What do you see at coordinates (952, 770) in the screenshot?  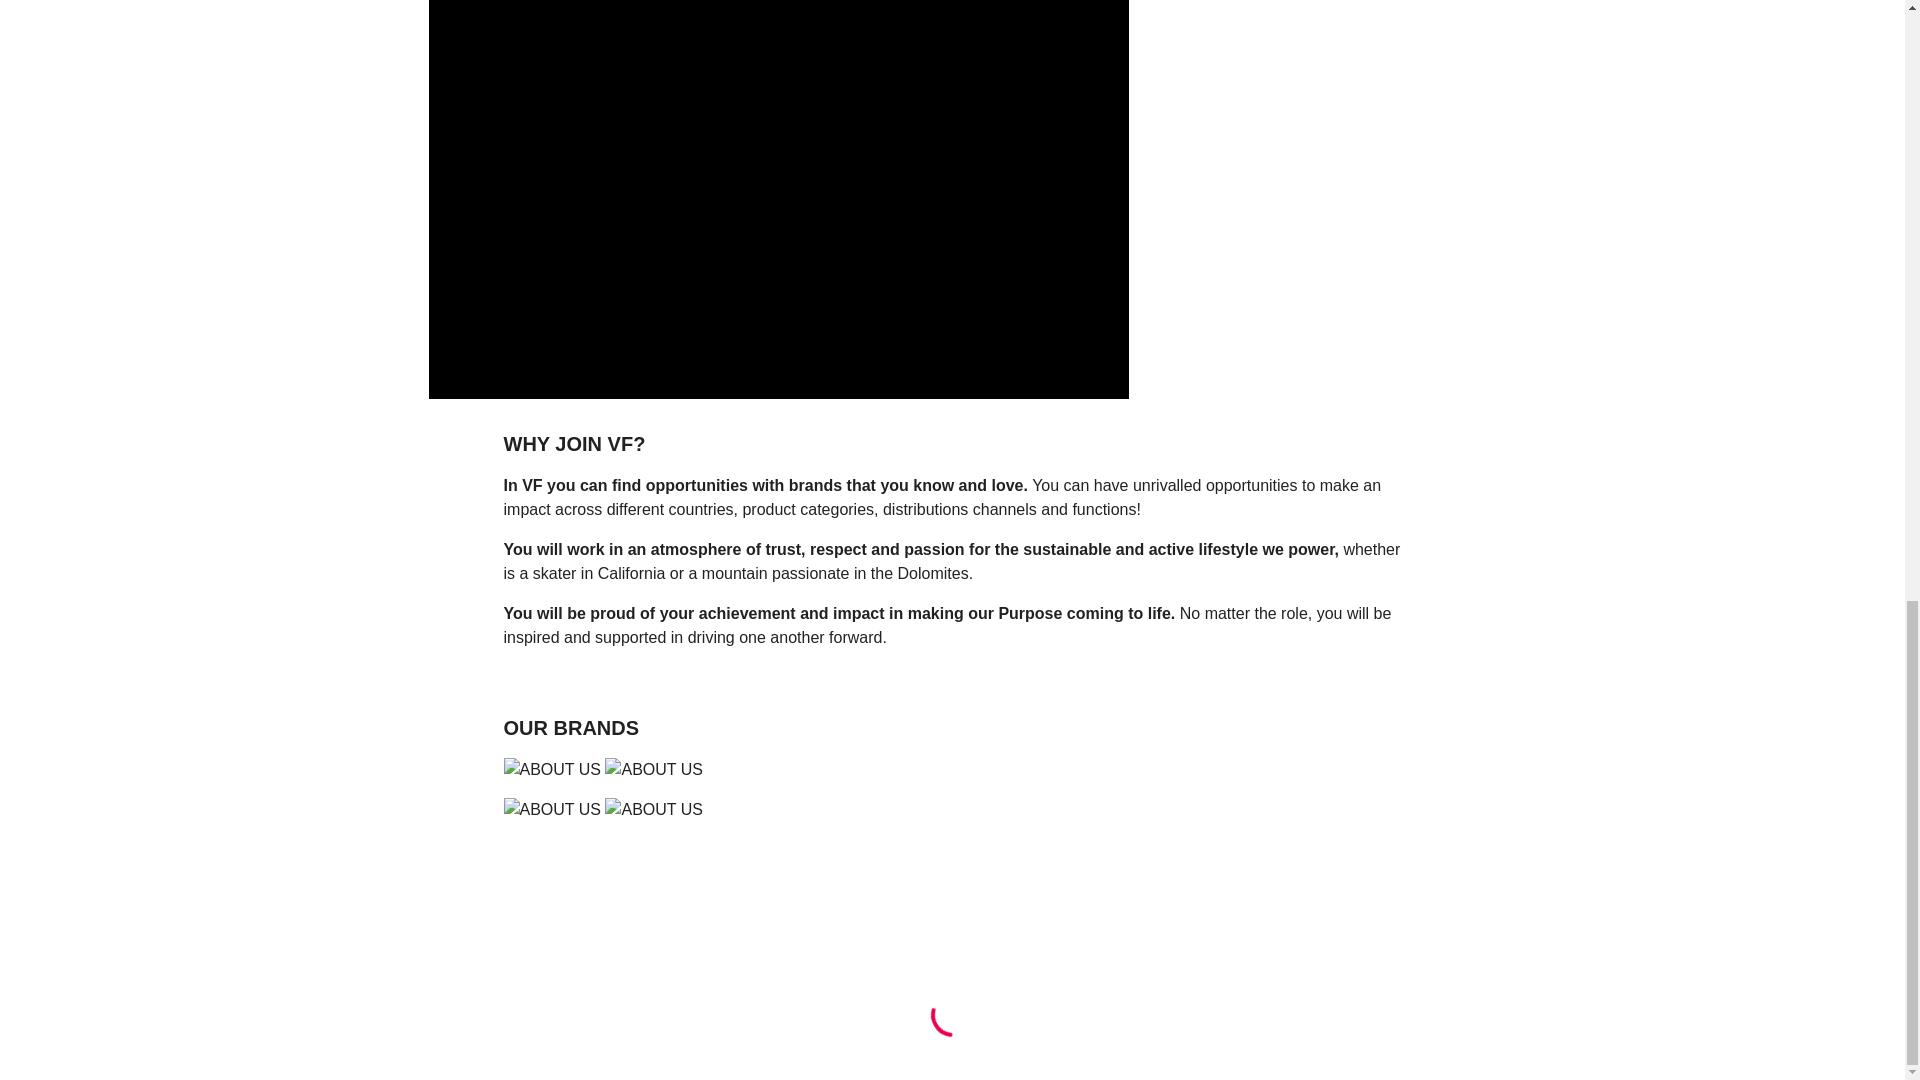 I see `ABOUT US` at bounding box center [952, 770].